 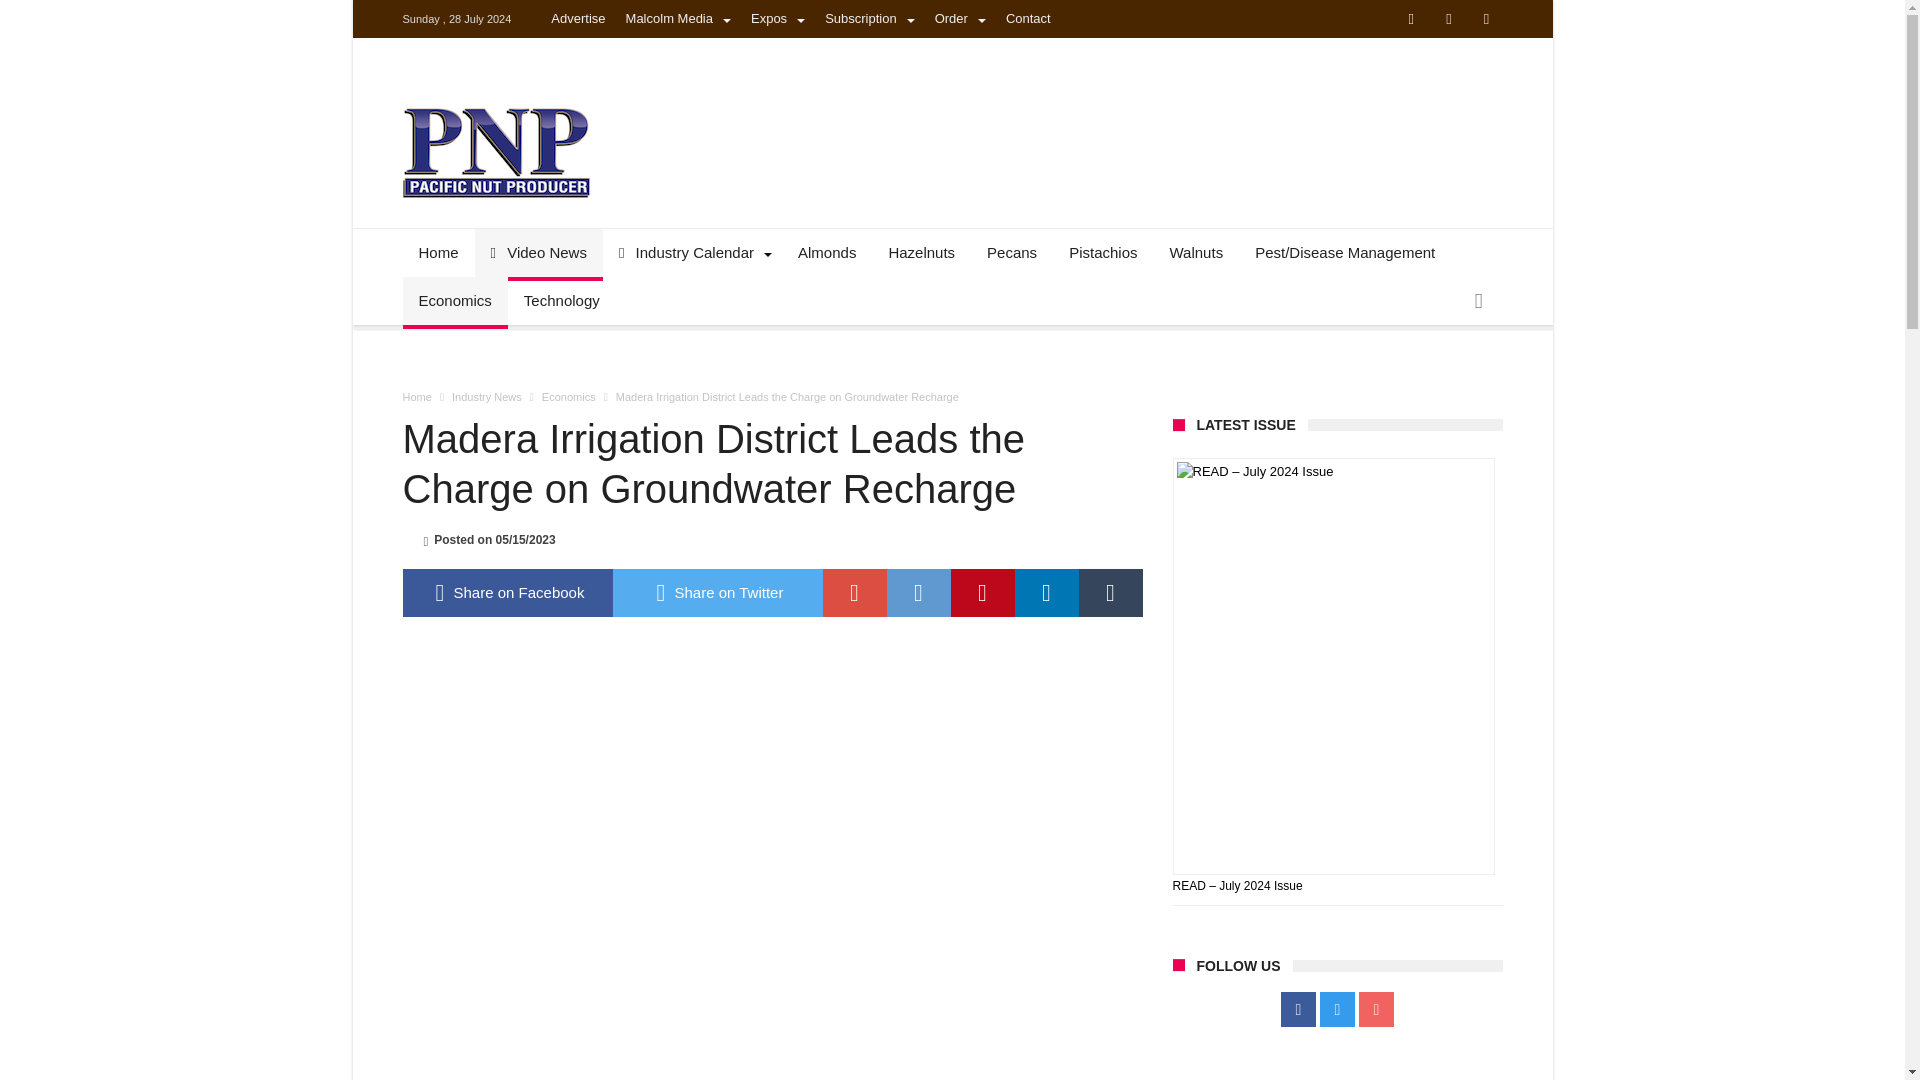 What do you see at coordinates (826, 252) in the screenshot?
I see `Almonds` at bounding box center [826, 252].